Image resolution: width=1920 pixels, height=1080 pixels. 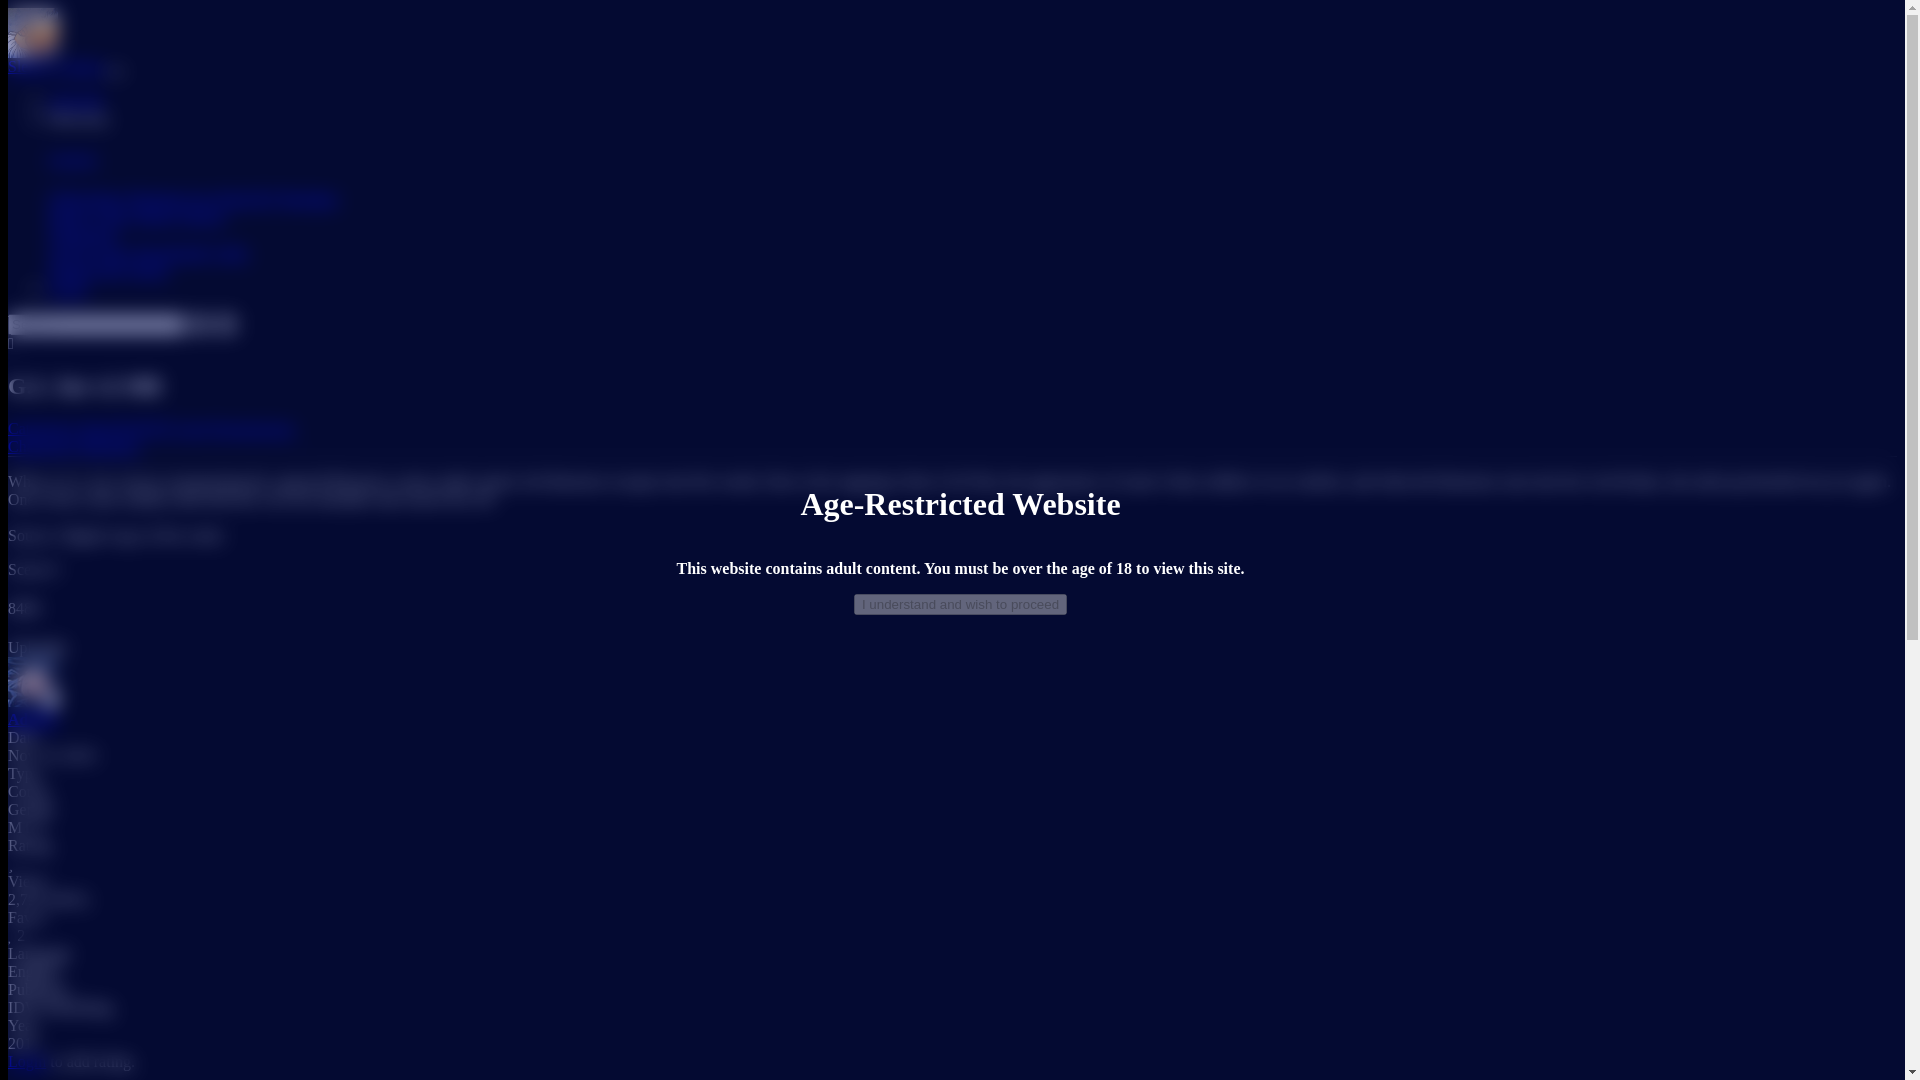 I want to click on OTS Carry, so click(x=176, y=428).